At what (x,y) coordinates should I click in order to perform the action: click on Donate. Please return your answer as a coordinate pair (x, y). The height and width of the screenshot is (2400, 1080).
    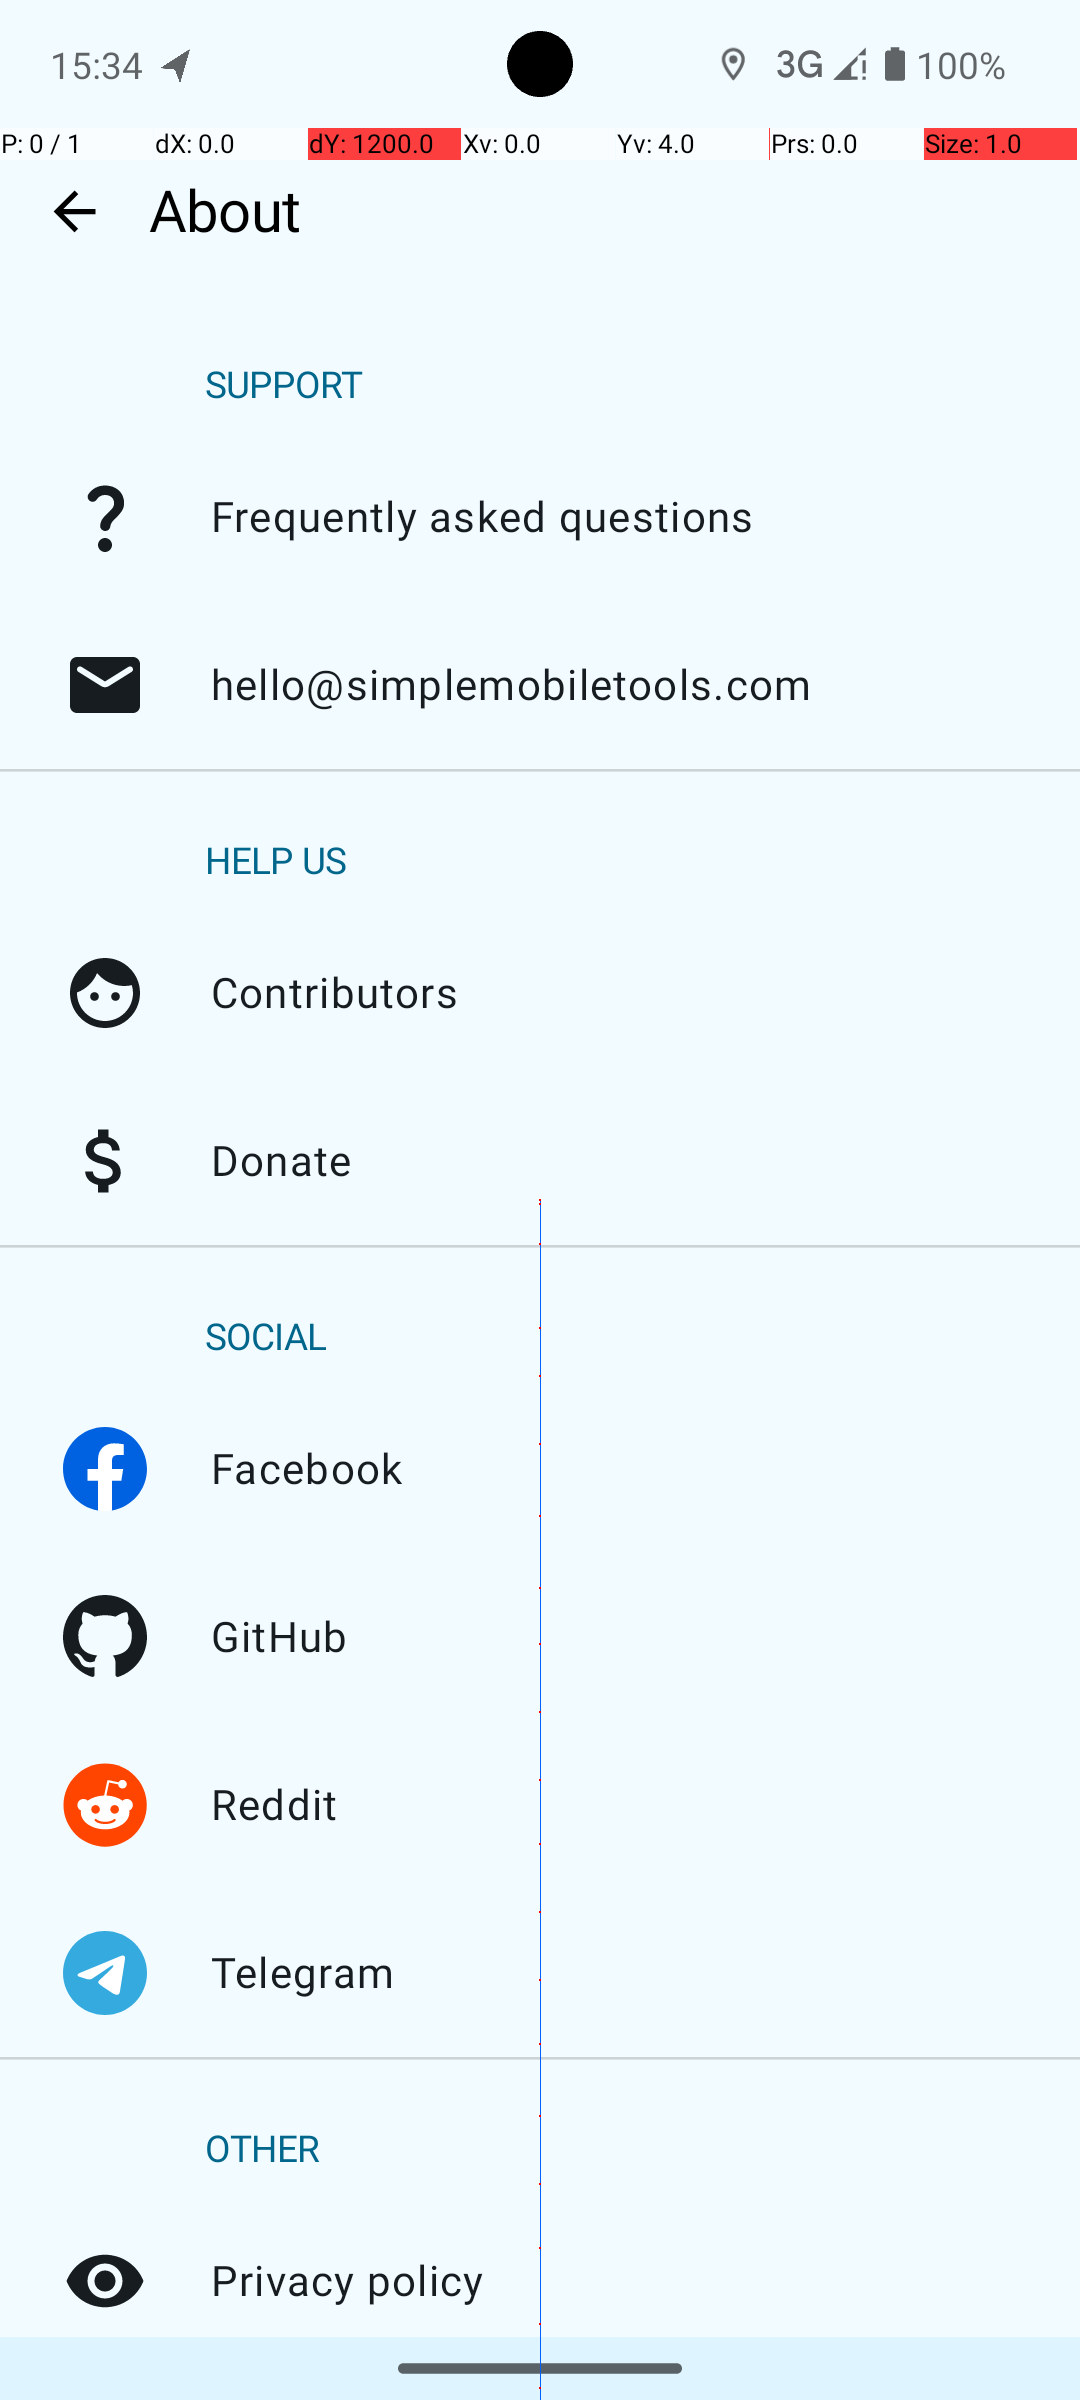
    Looking at the image, I should click on (105, 1161).